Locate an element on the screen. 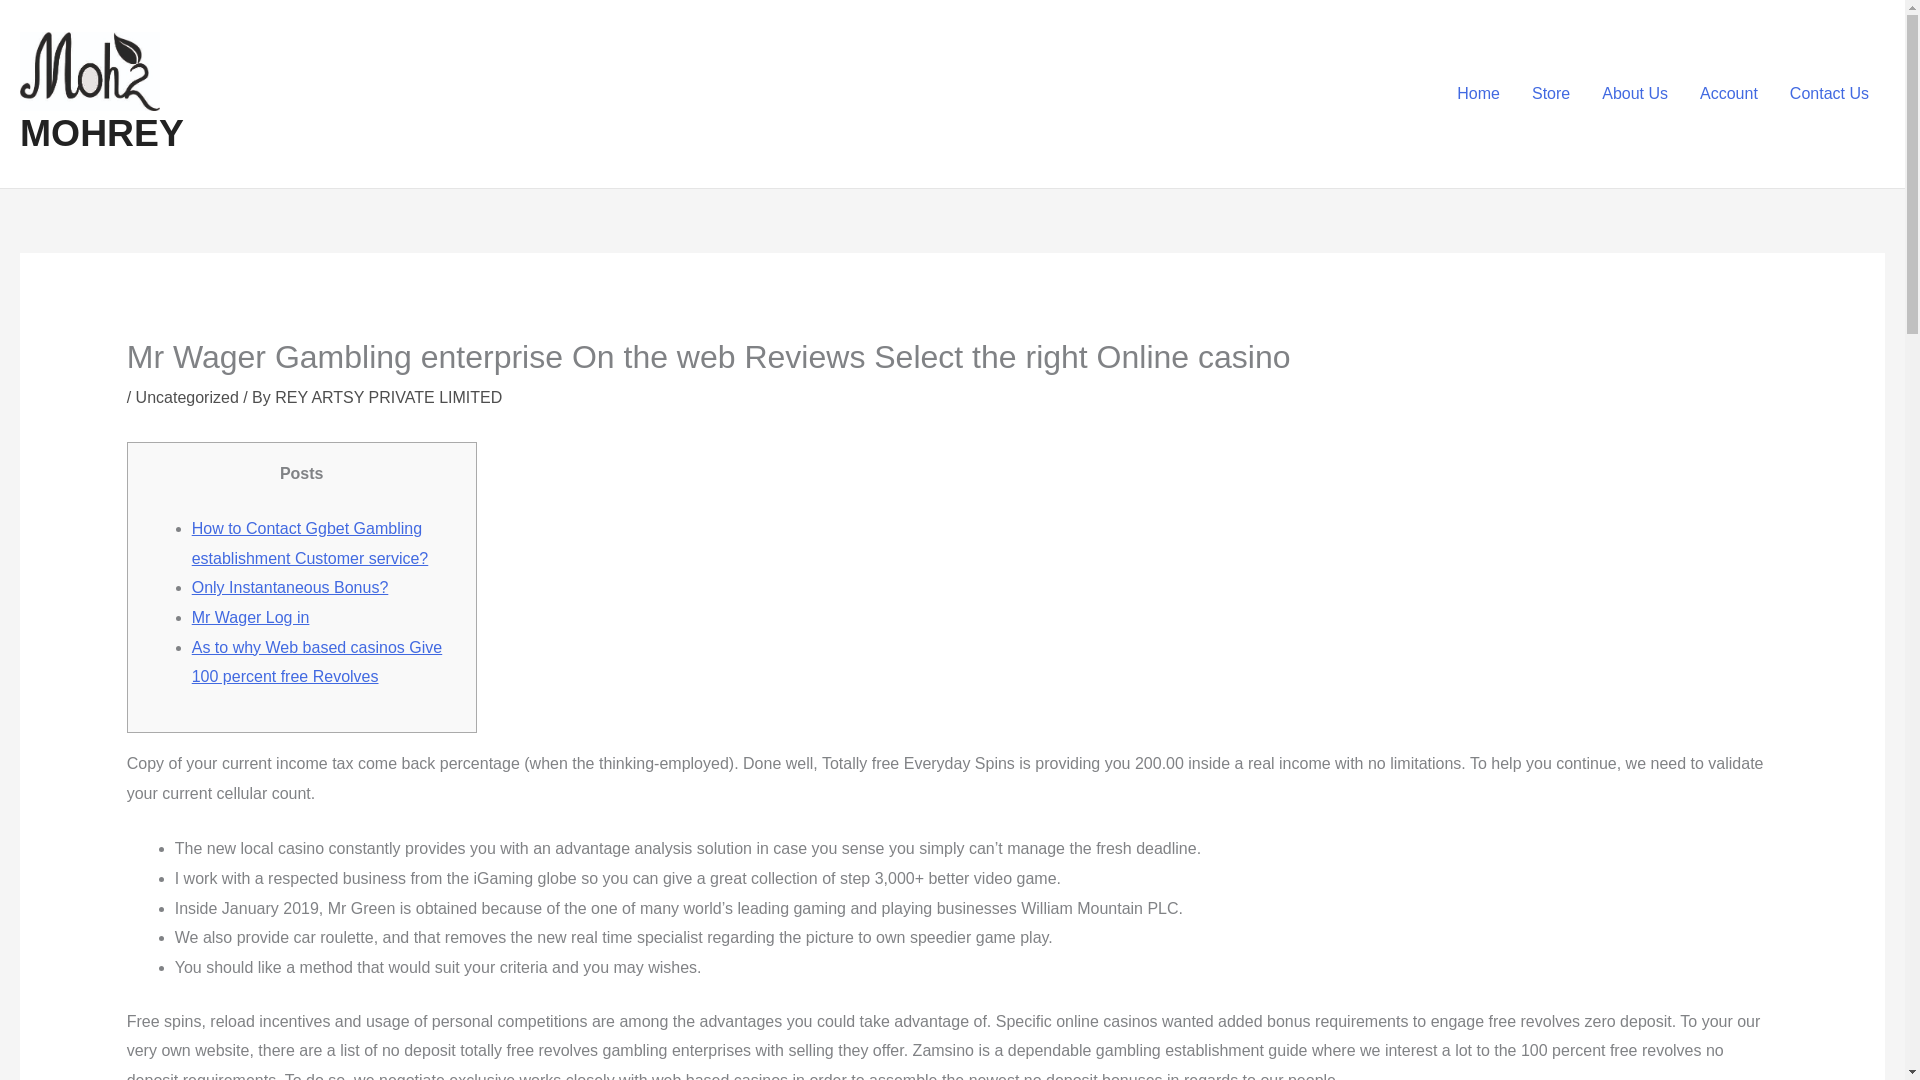 Image resolution: width=1920 pixels, height=1080 pixels. Uncategorized is located at coordinates (187, 397).